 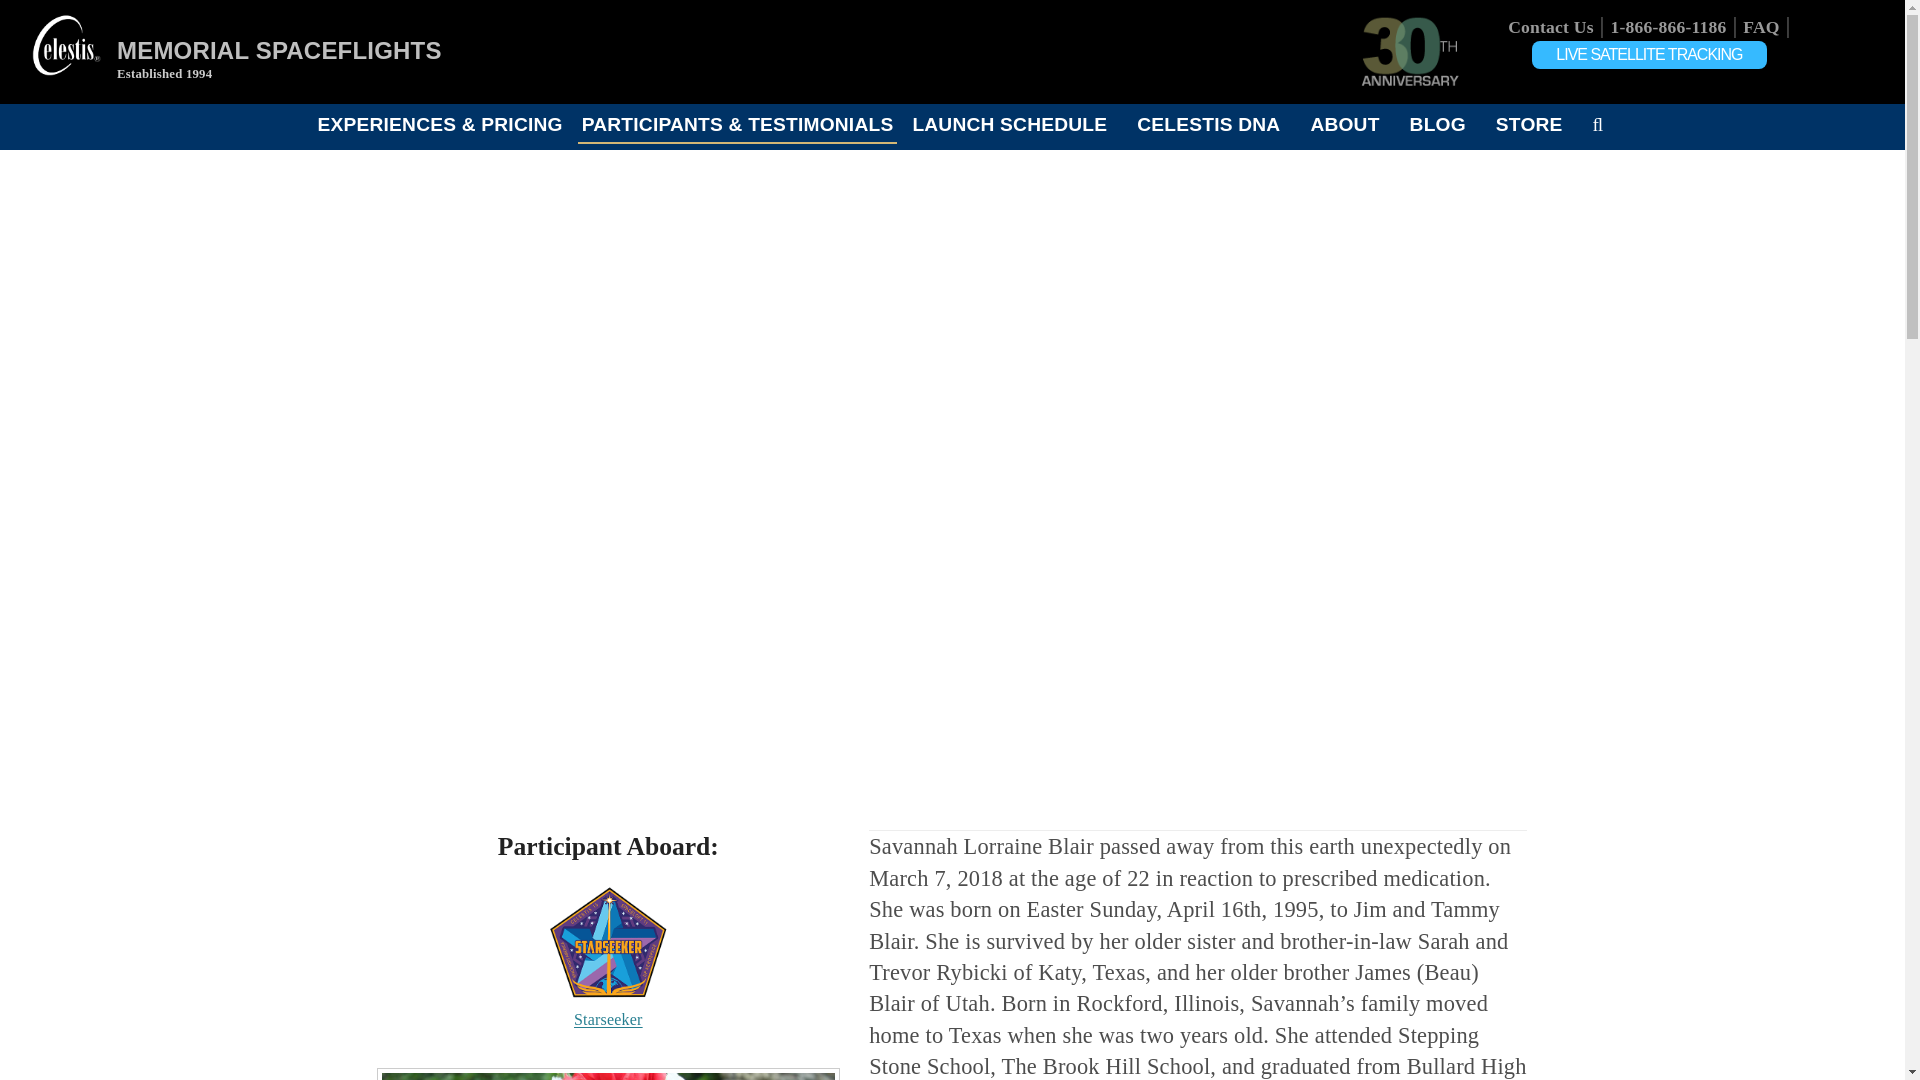 I want to click on Contact Us, so click(x=1550, y=27).